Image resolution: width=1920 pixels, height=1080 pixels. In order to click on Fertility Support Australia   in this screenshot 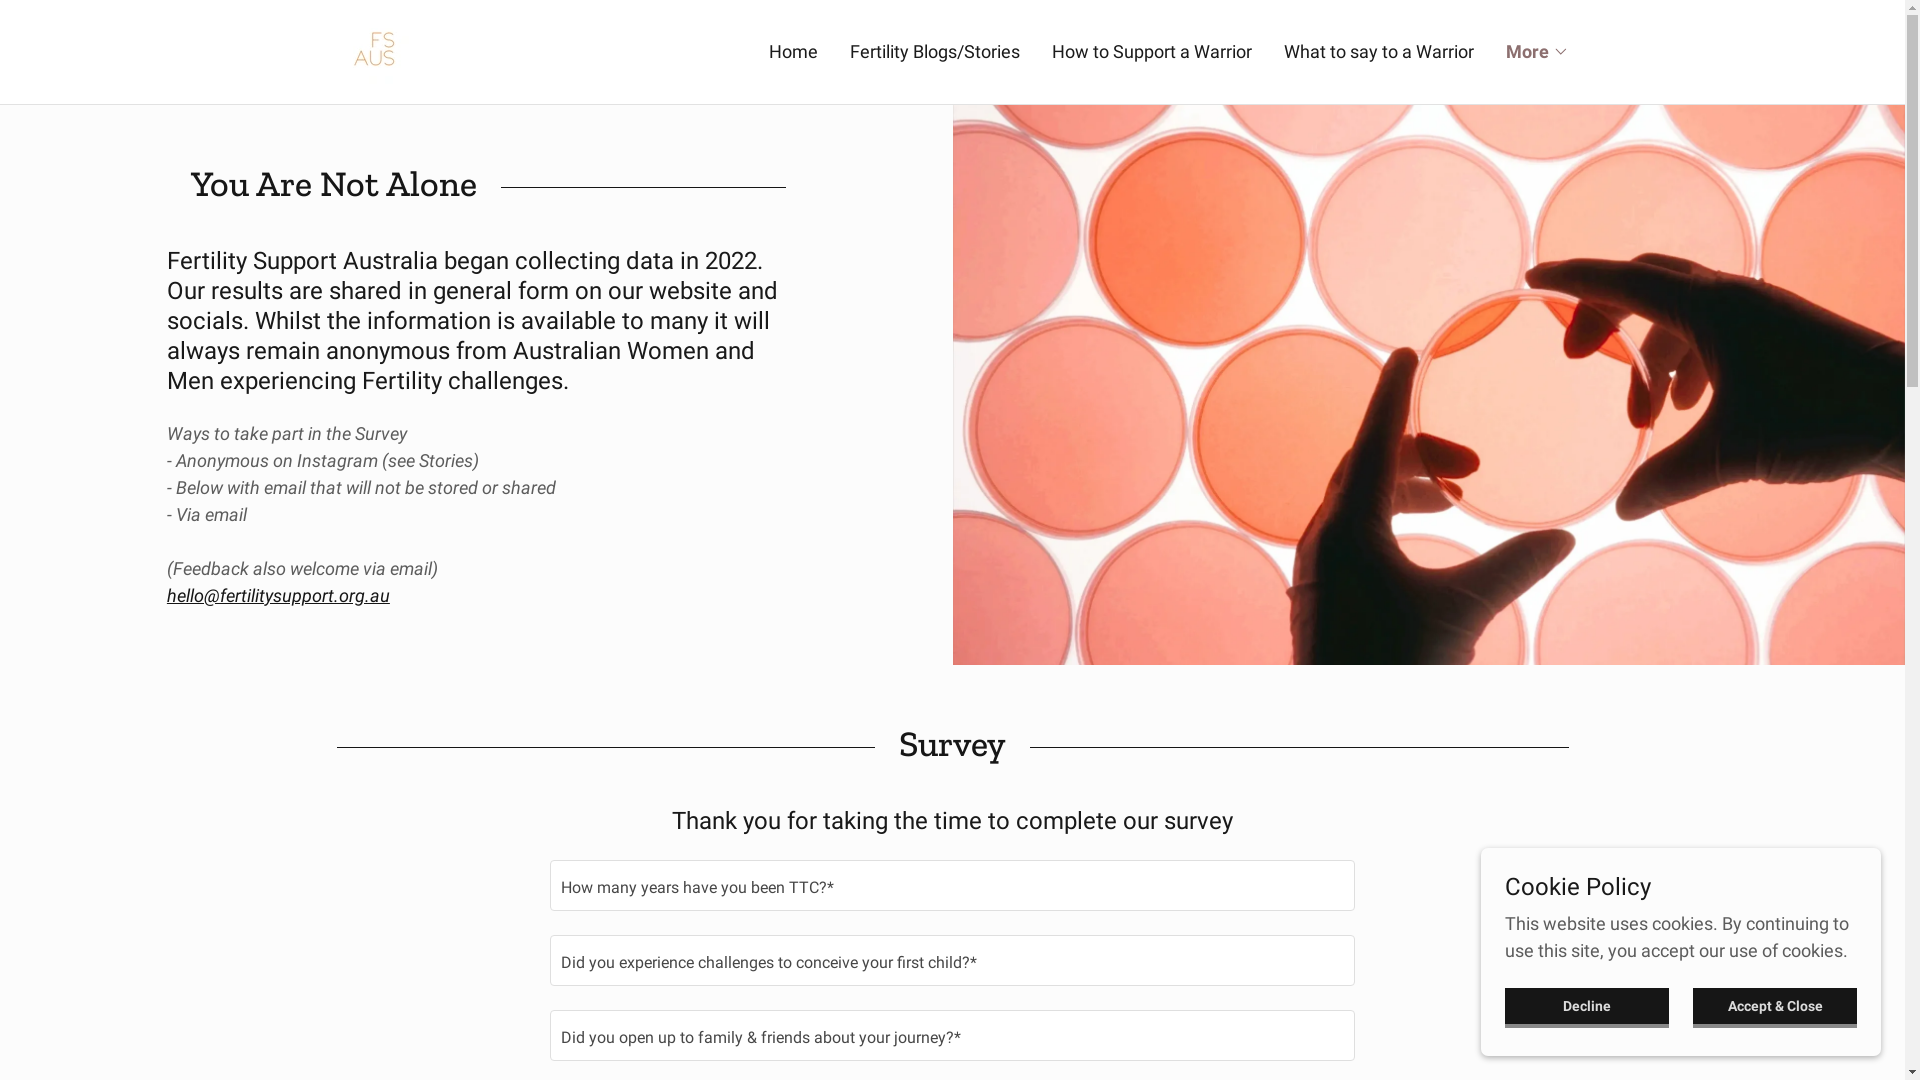, I will do `click(376, 50)`.